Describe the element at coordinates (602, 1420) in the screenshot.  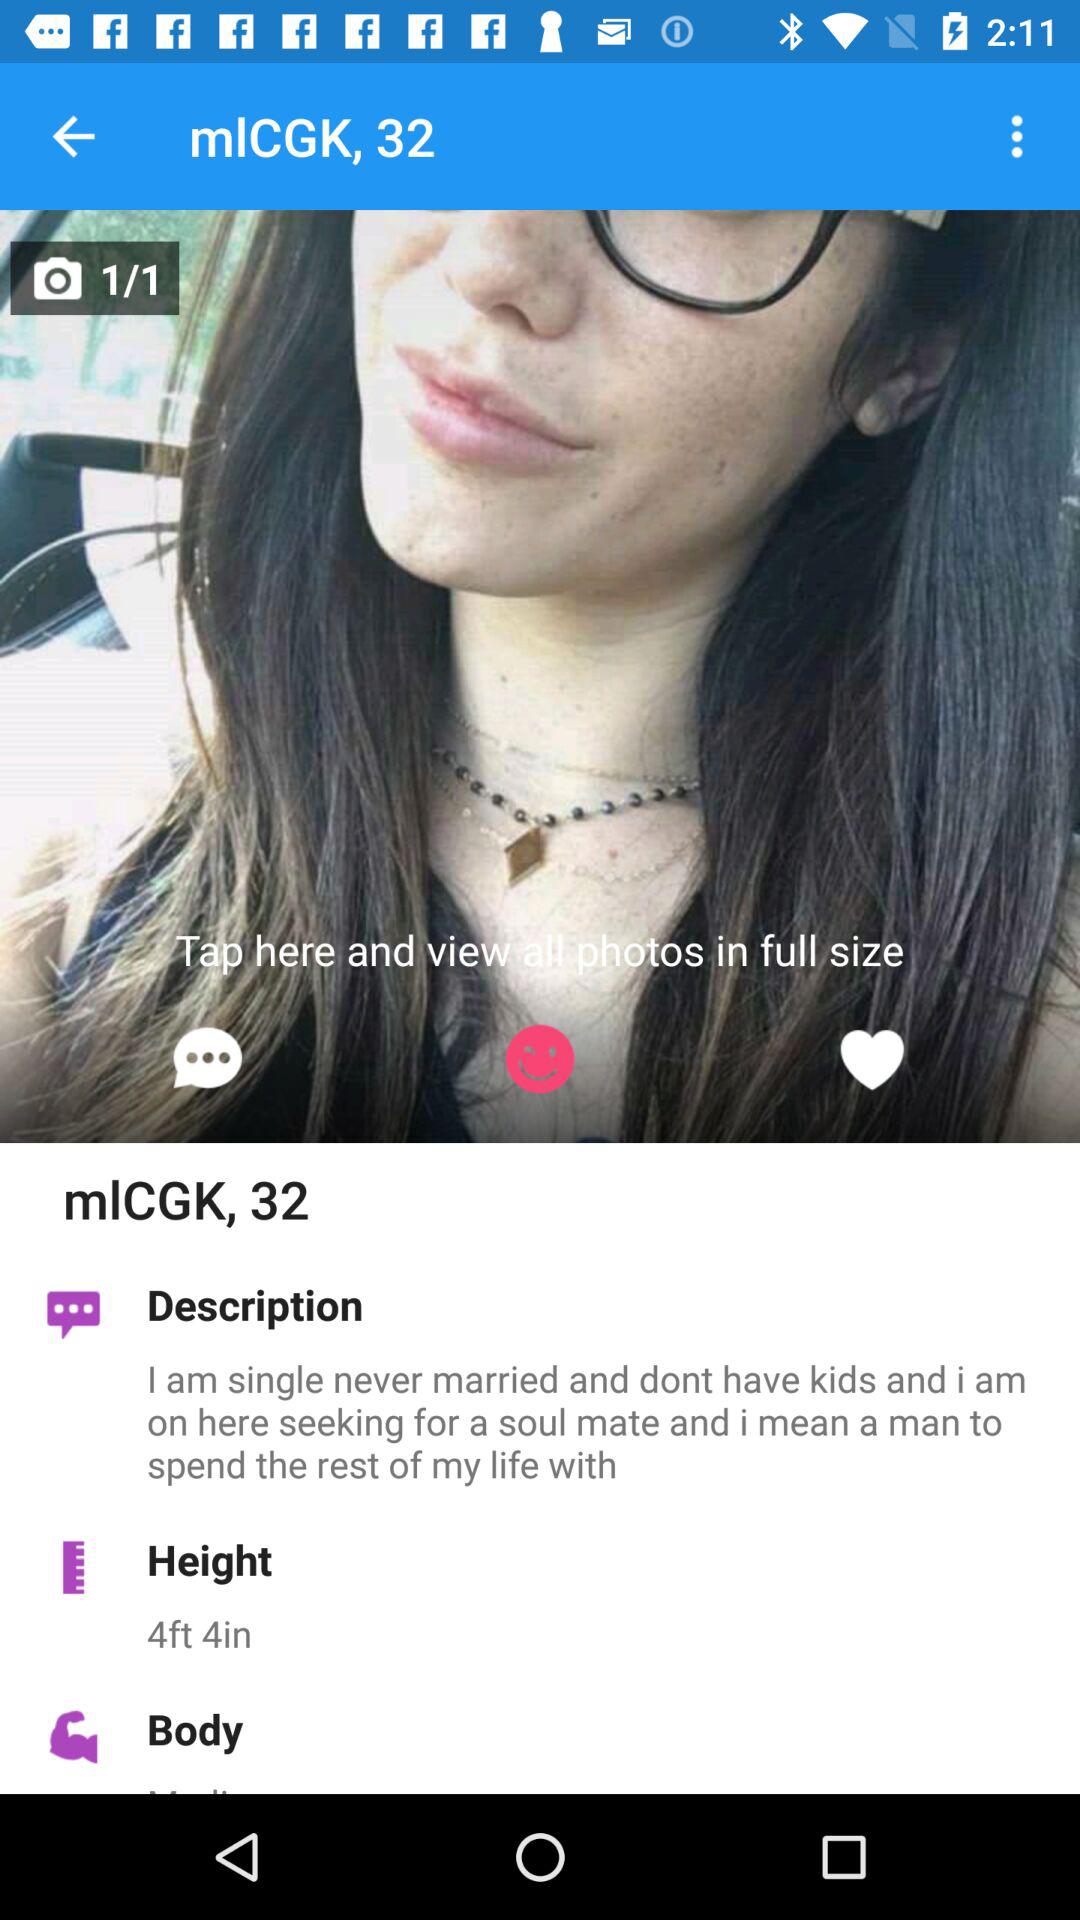
I see `turn off i am single` at that location.